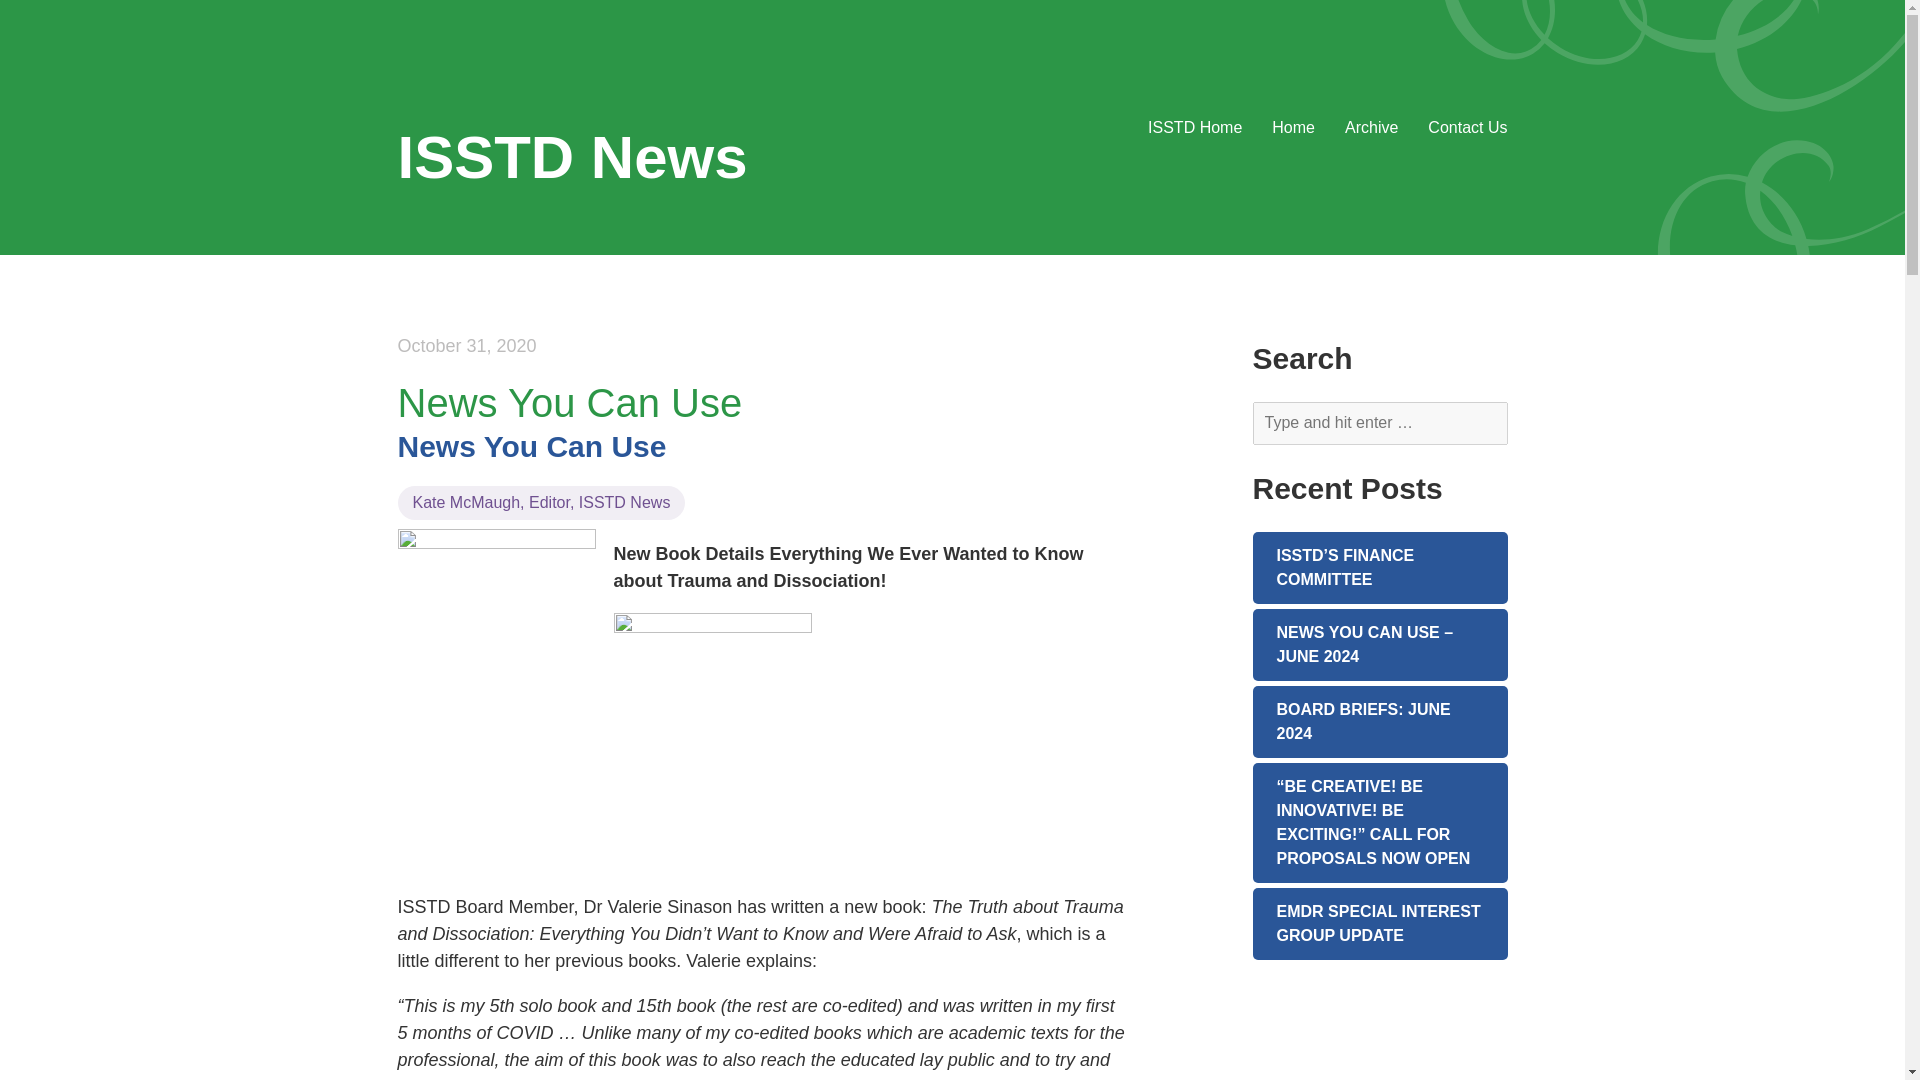 The height and width of the screenshot is (1080, 1920). I want to click on BOARD BRIEFS: JUNE 2024, so click(1379, 722).